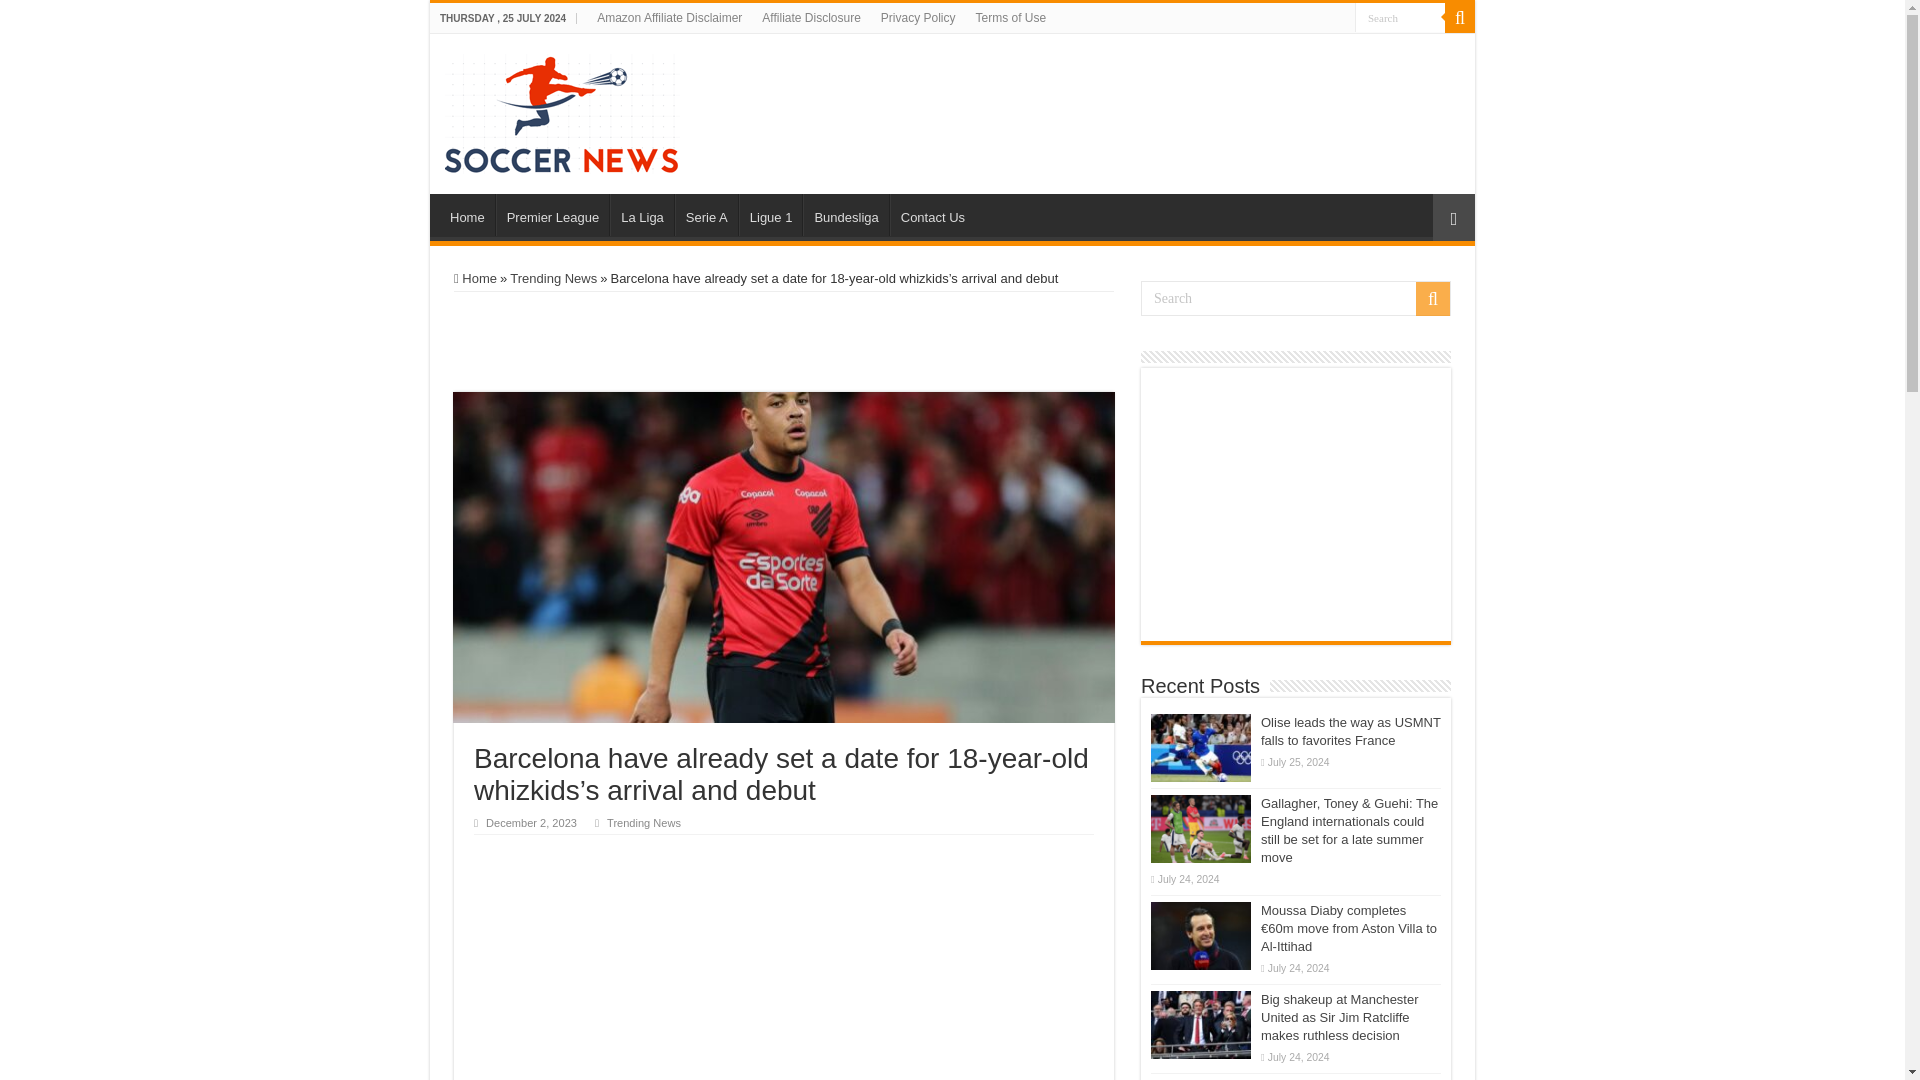 Image resolution: width=1920 pixels, height=1080 pixels. What do you see at coordinates (552, 215) in the screenshot?
I see `Premier League` at bounding box center [552, 215].